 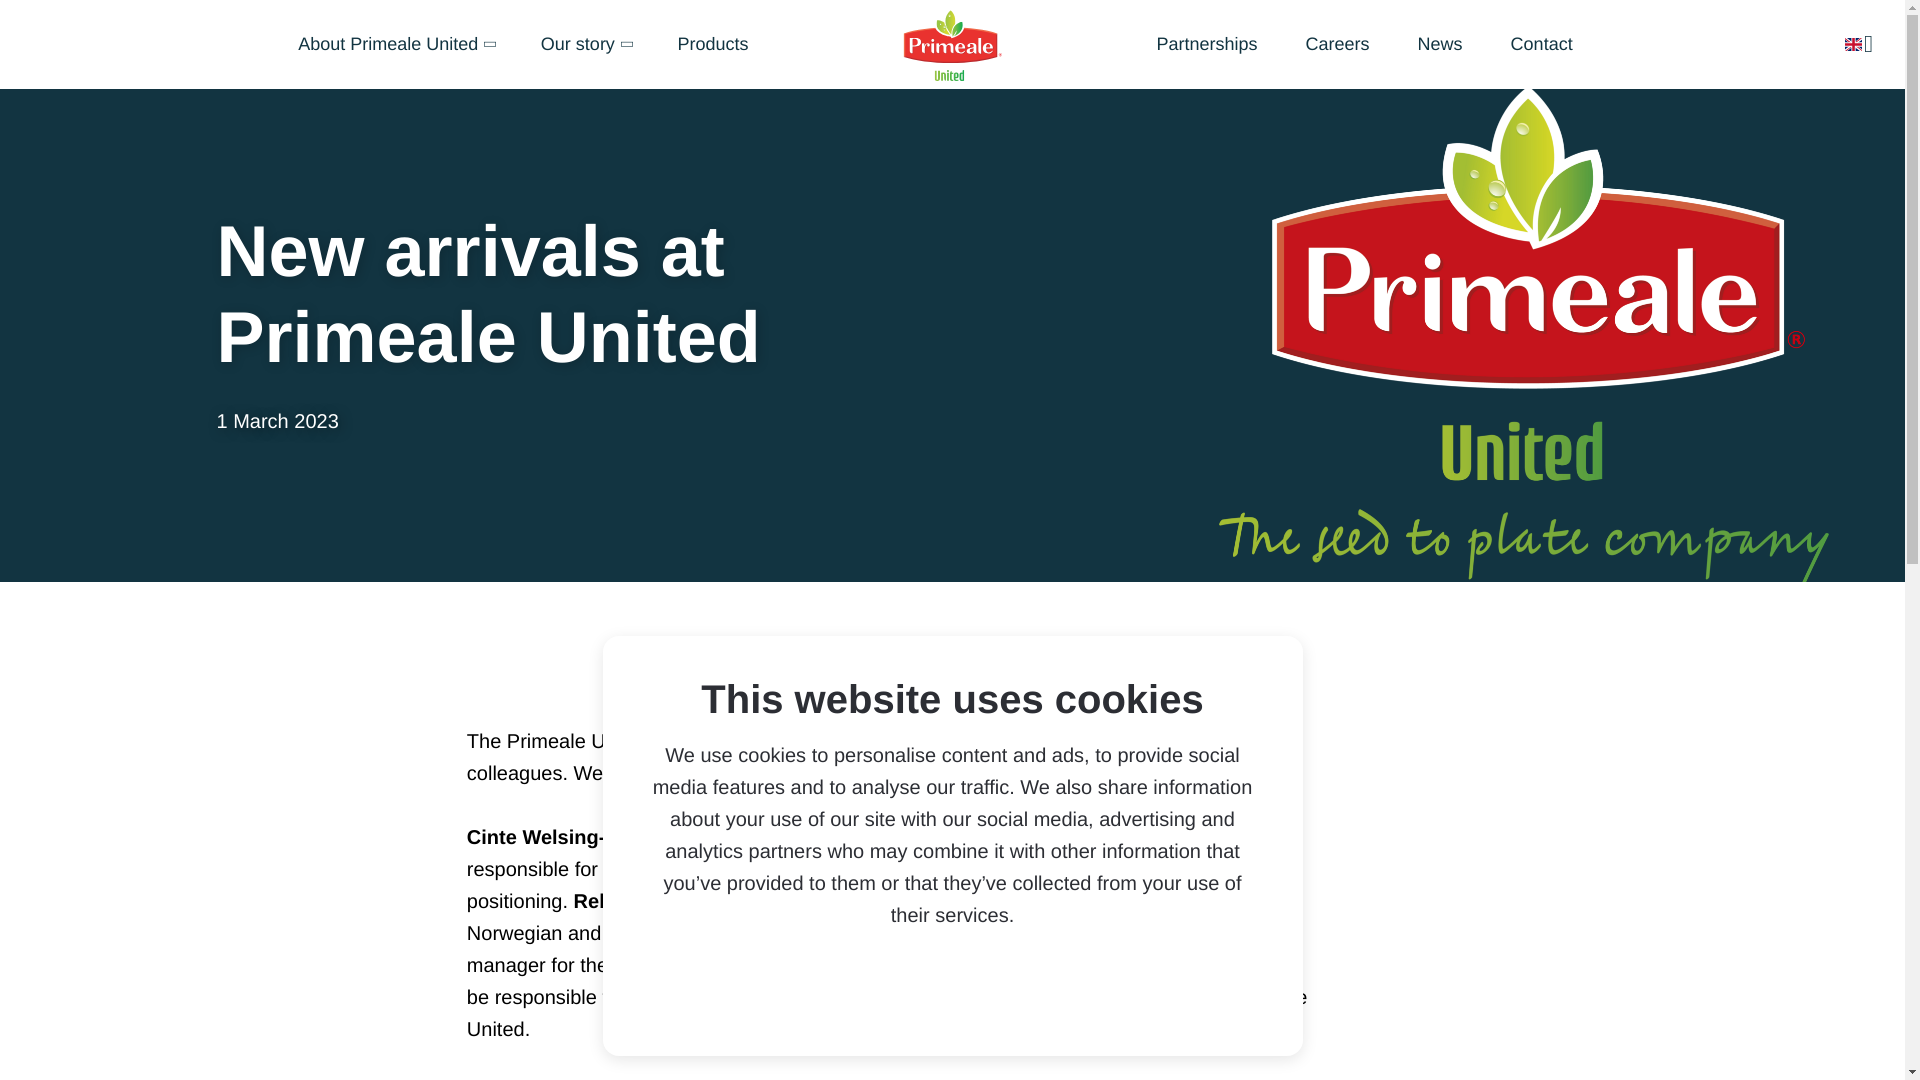 I want to click on SHOW DETAILS, so click(x=1032, y=994).